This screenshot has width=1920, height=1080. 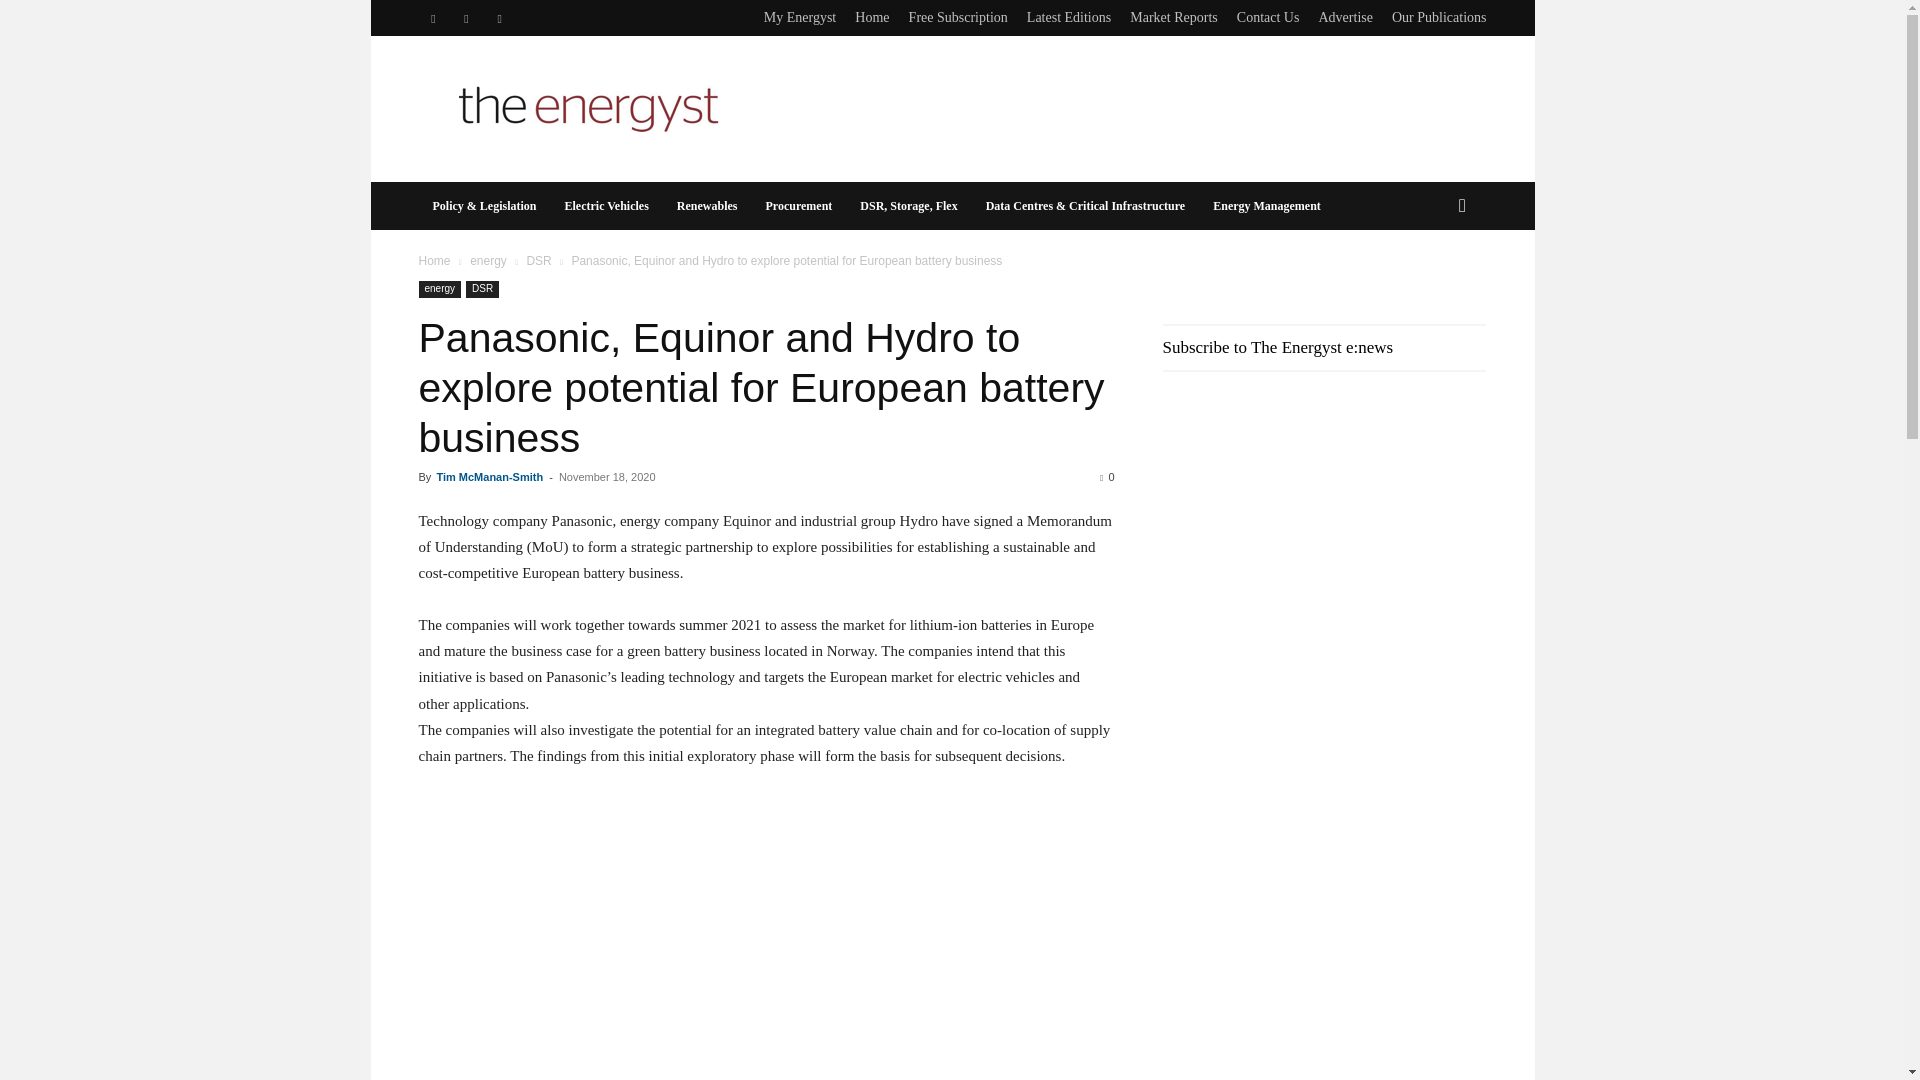 What do you see at coordinates (1069, 16) in the screenshot?
I see `Latest Editions` at bounding box center [1069, 16].